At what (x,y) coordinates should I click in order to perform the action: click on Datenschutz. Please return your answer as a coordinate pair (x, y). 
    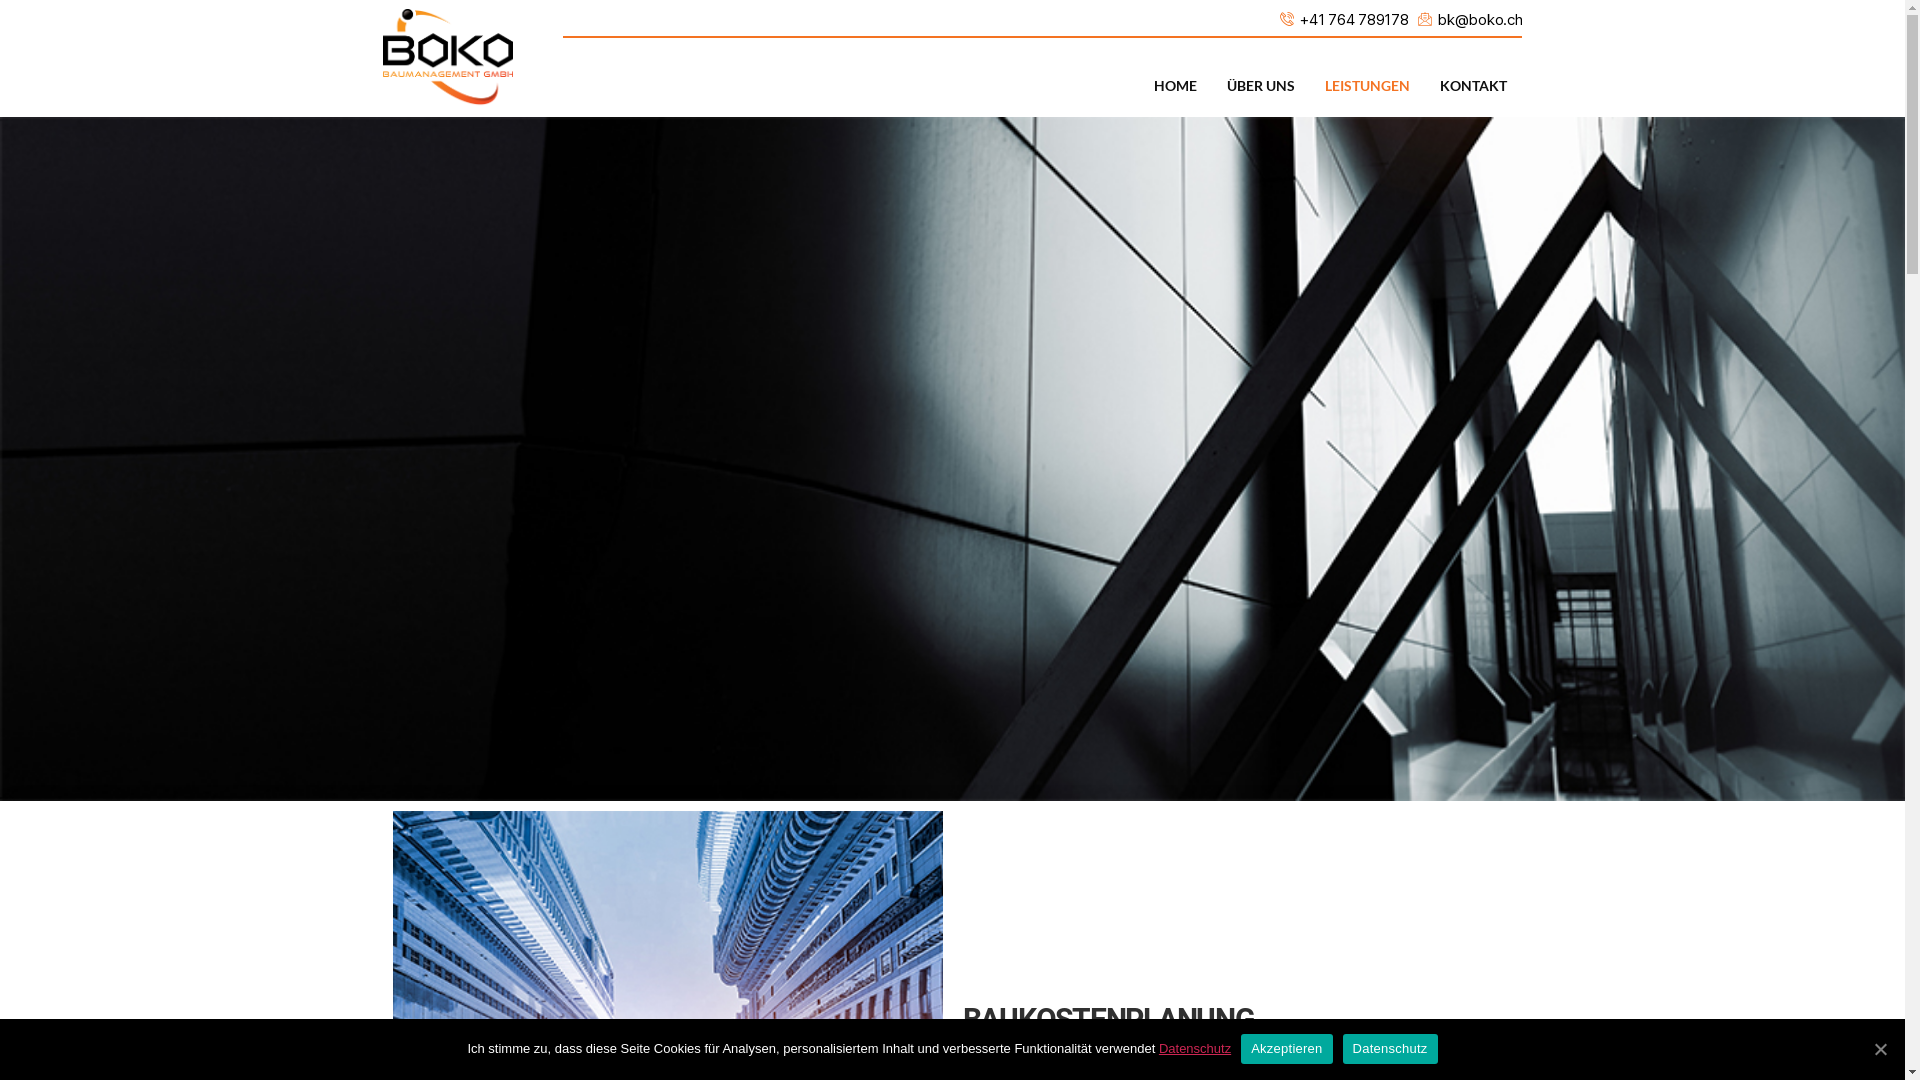
    Looking at the image, I should click on (1390, 1049).